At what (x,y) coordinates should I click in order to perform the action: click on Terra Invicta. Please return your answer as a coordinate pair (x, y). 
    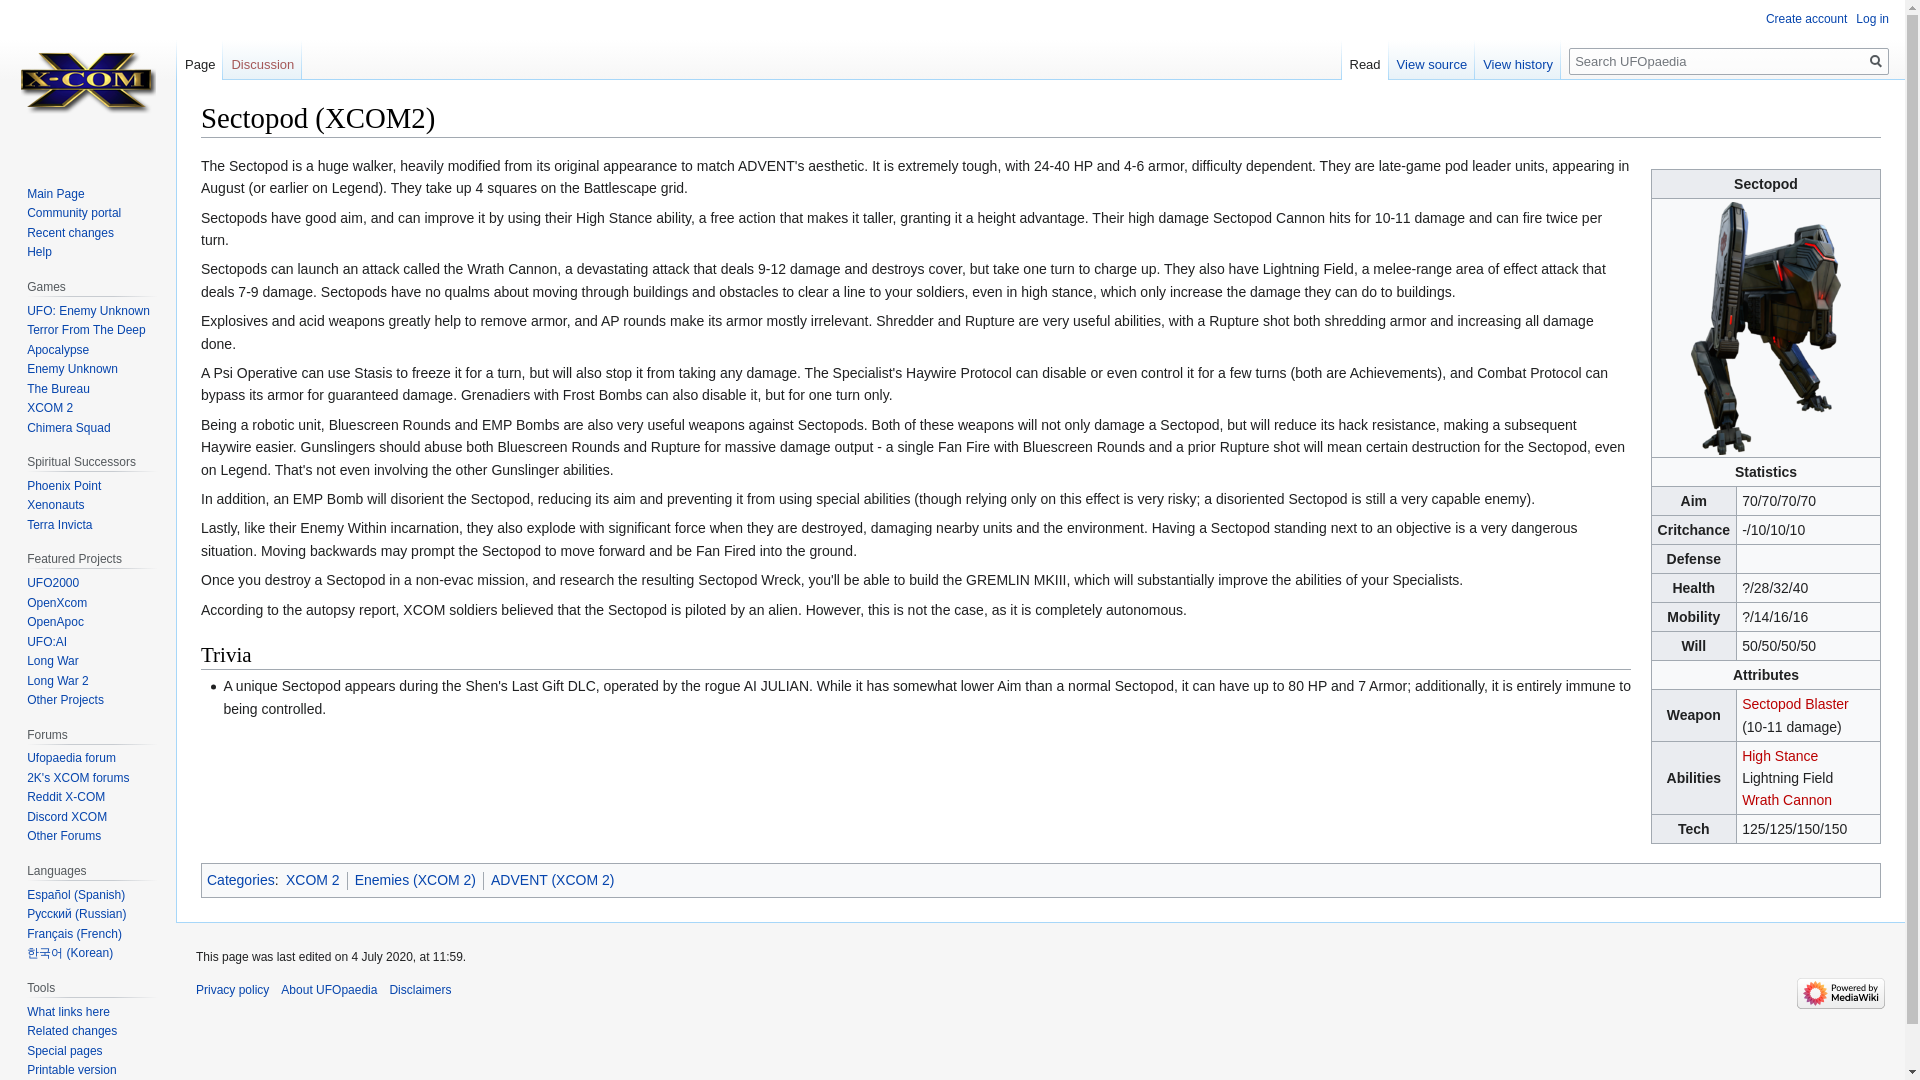
    Looking at the image, I should click on (59, 525).